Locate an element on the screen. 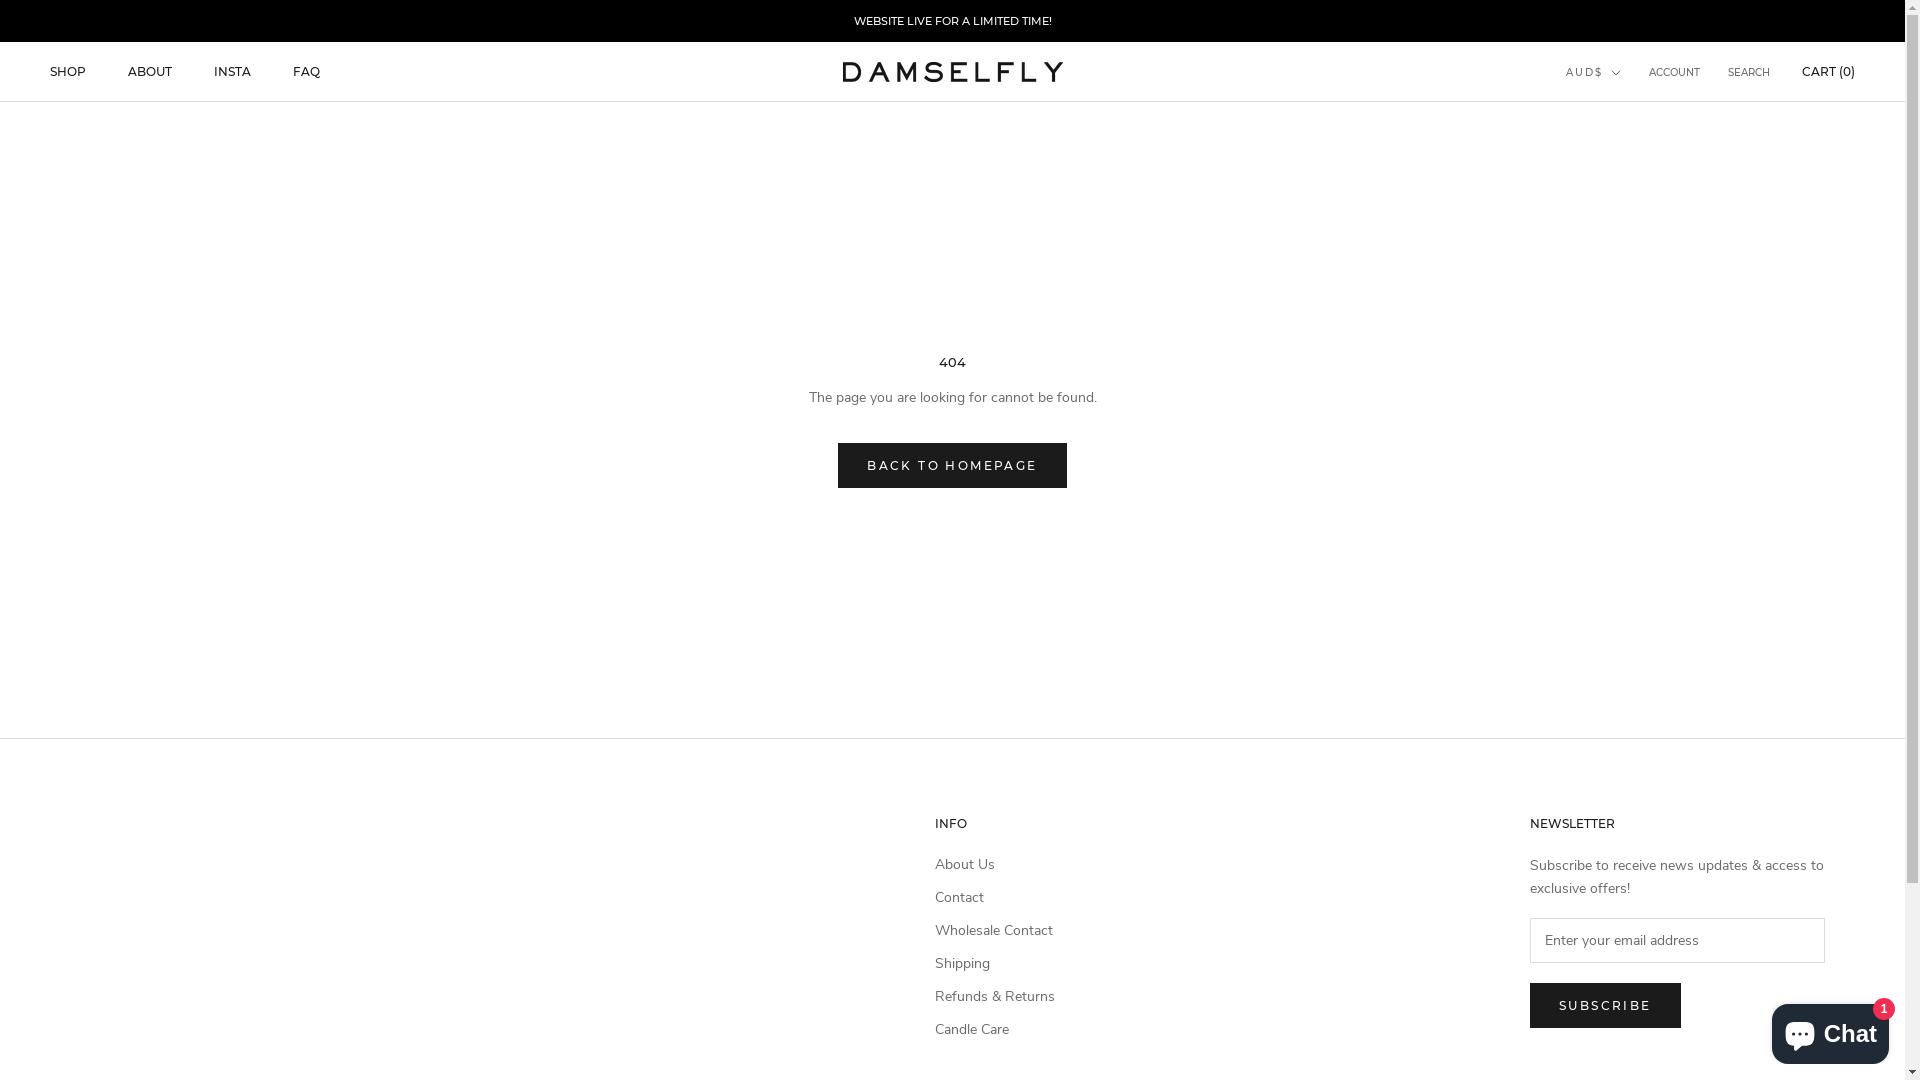 This screenshot has width=1920, height=1080. Shipping is located at coordinates (995, 964).